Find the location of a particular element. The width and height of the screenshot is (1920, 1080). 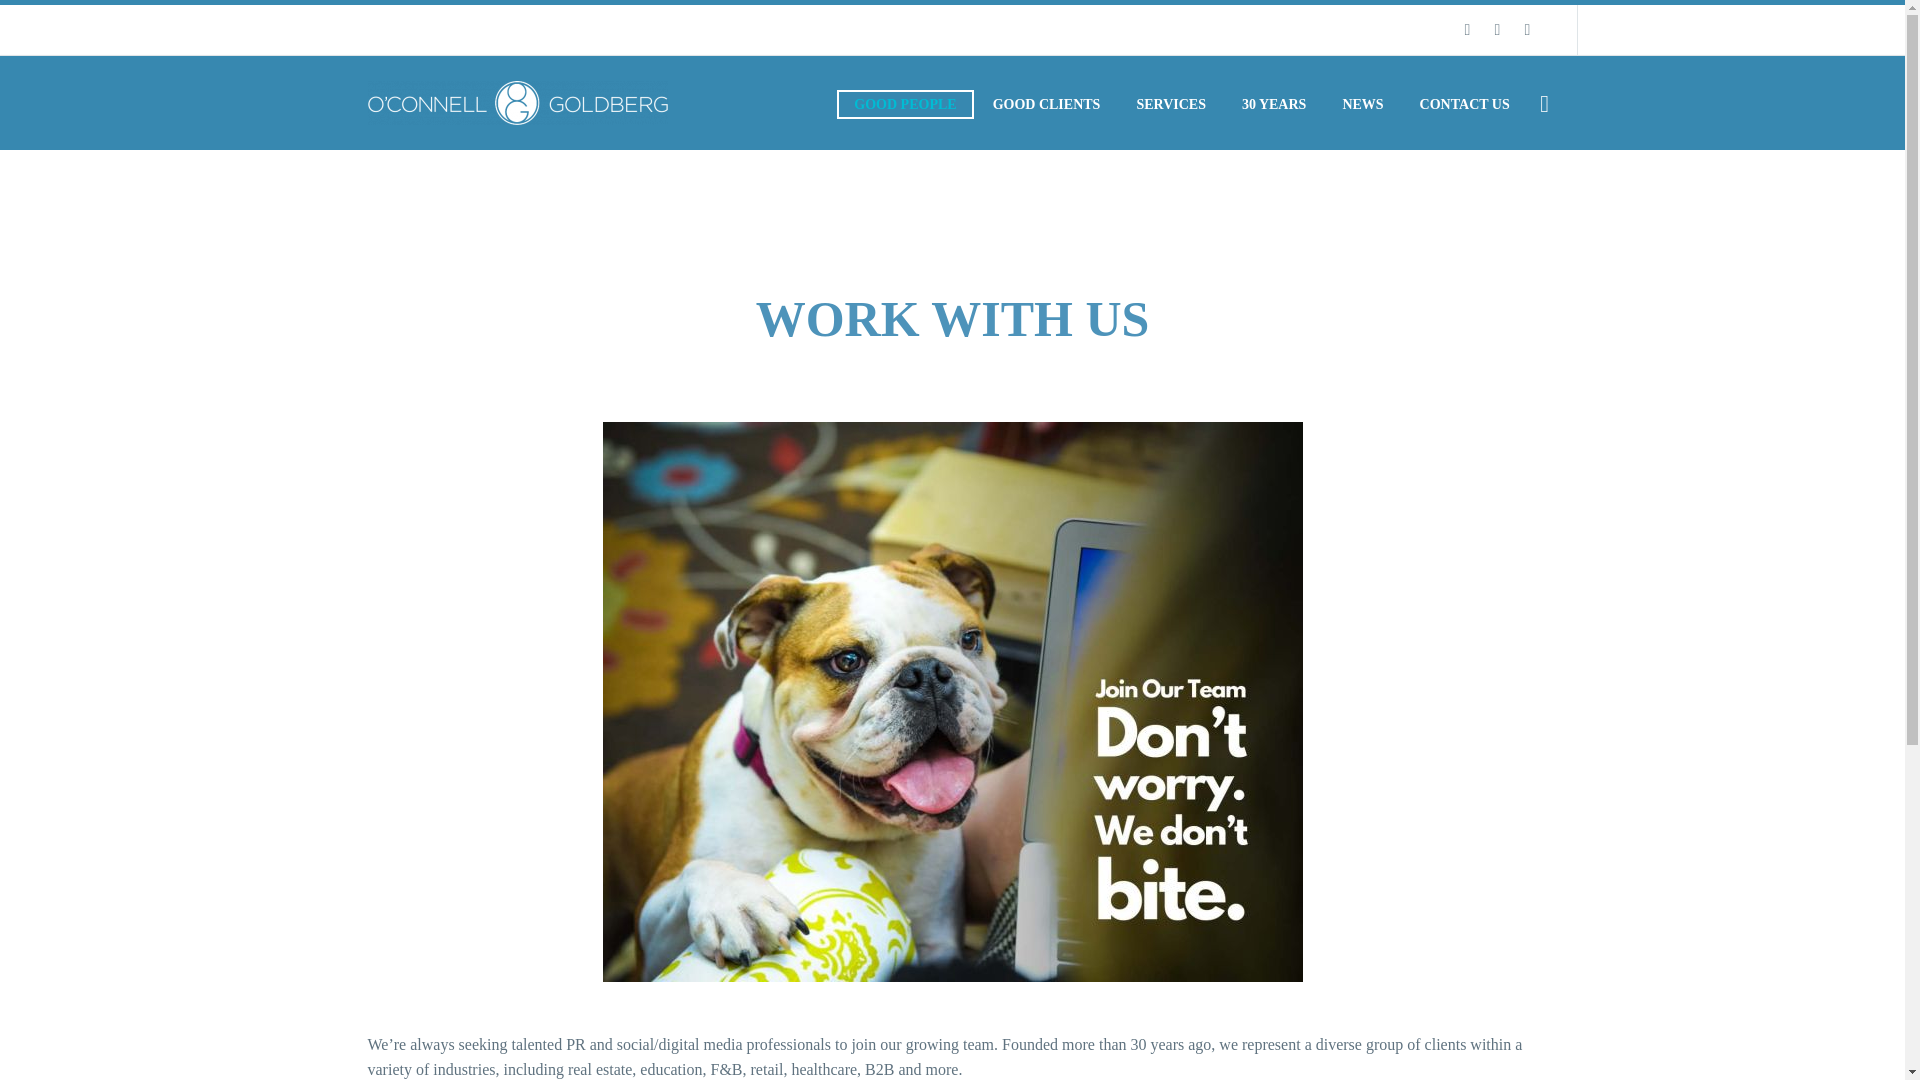

NEWS is located at coordinates (1362, 104).